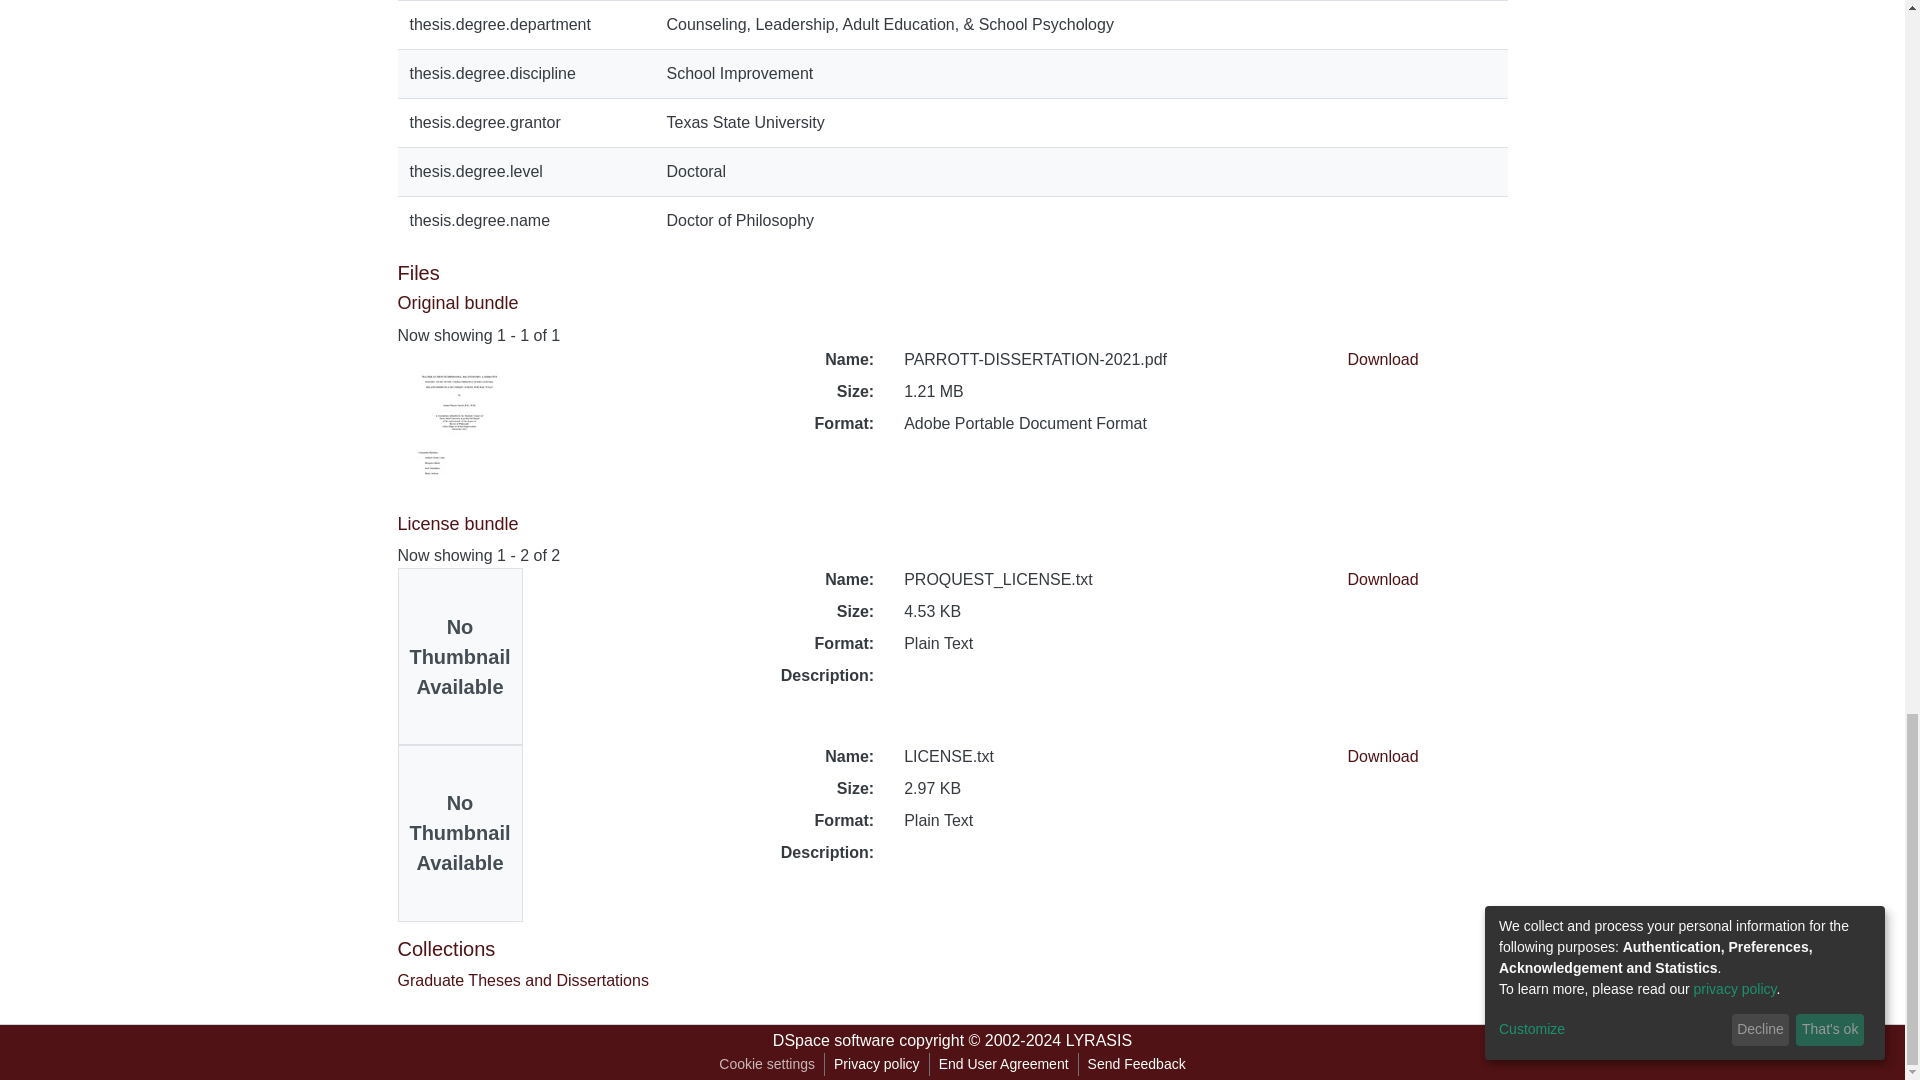  What do you see at coordinates (1136, 1064) in the screenshot?
I see `Send Feedback` at bounding box center [1136, 1064].